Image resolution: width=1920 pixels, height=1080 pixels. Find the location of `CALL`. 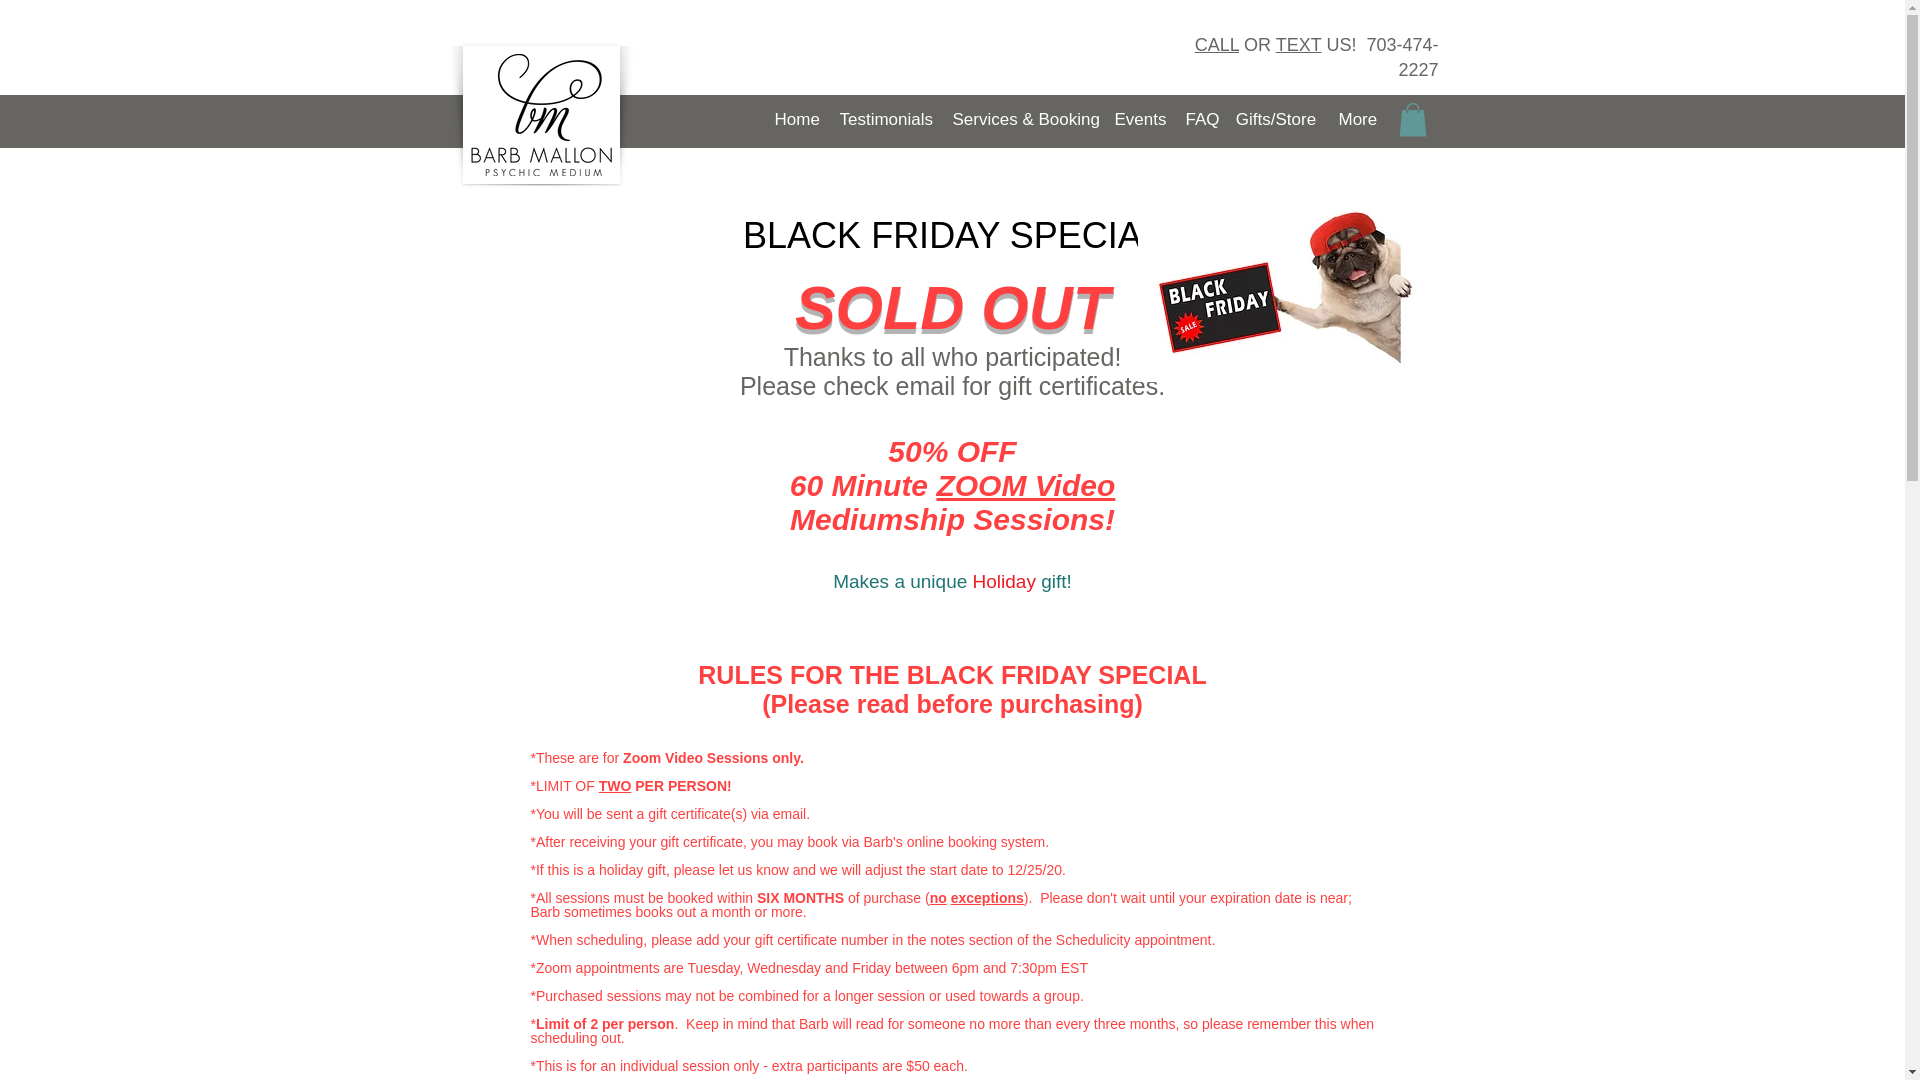

CALL is located at coordinates (1216, 44).